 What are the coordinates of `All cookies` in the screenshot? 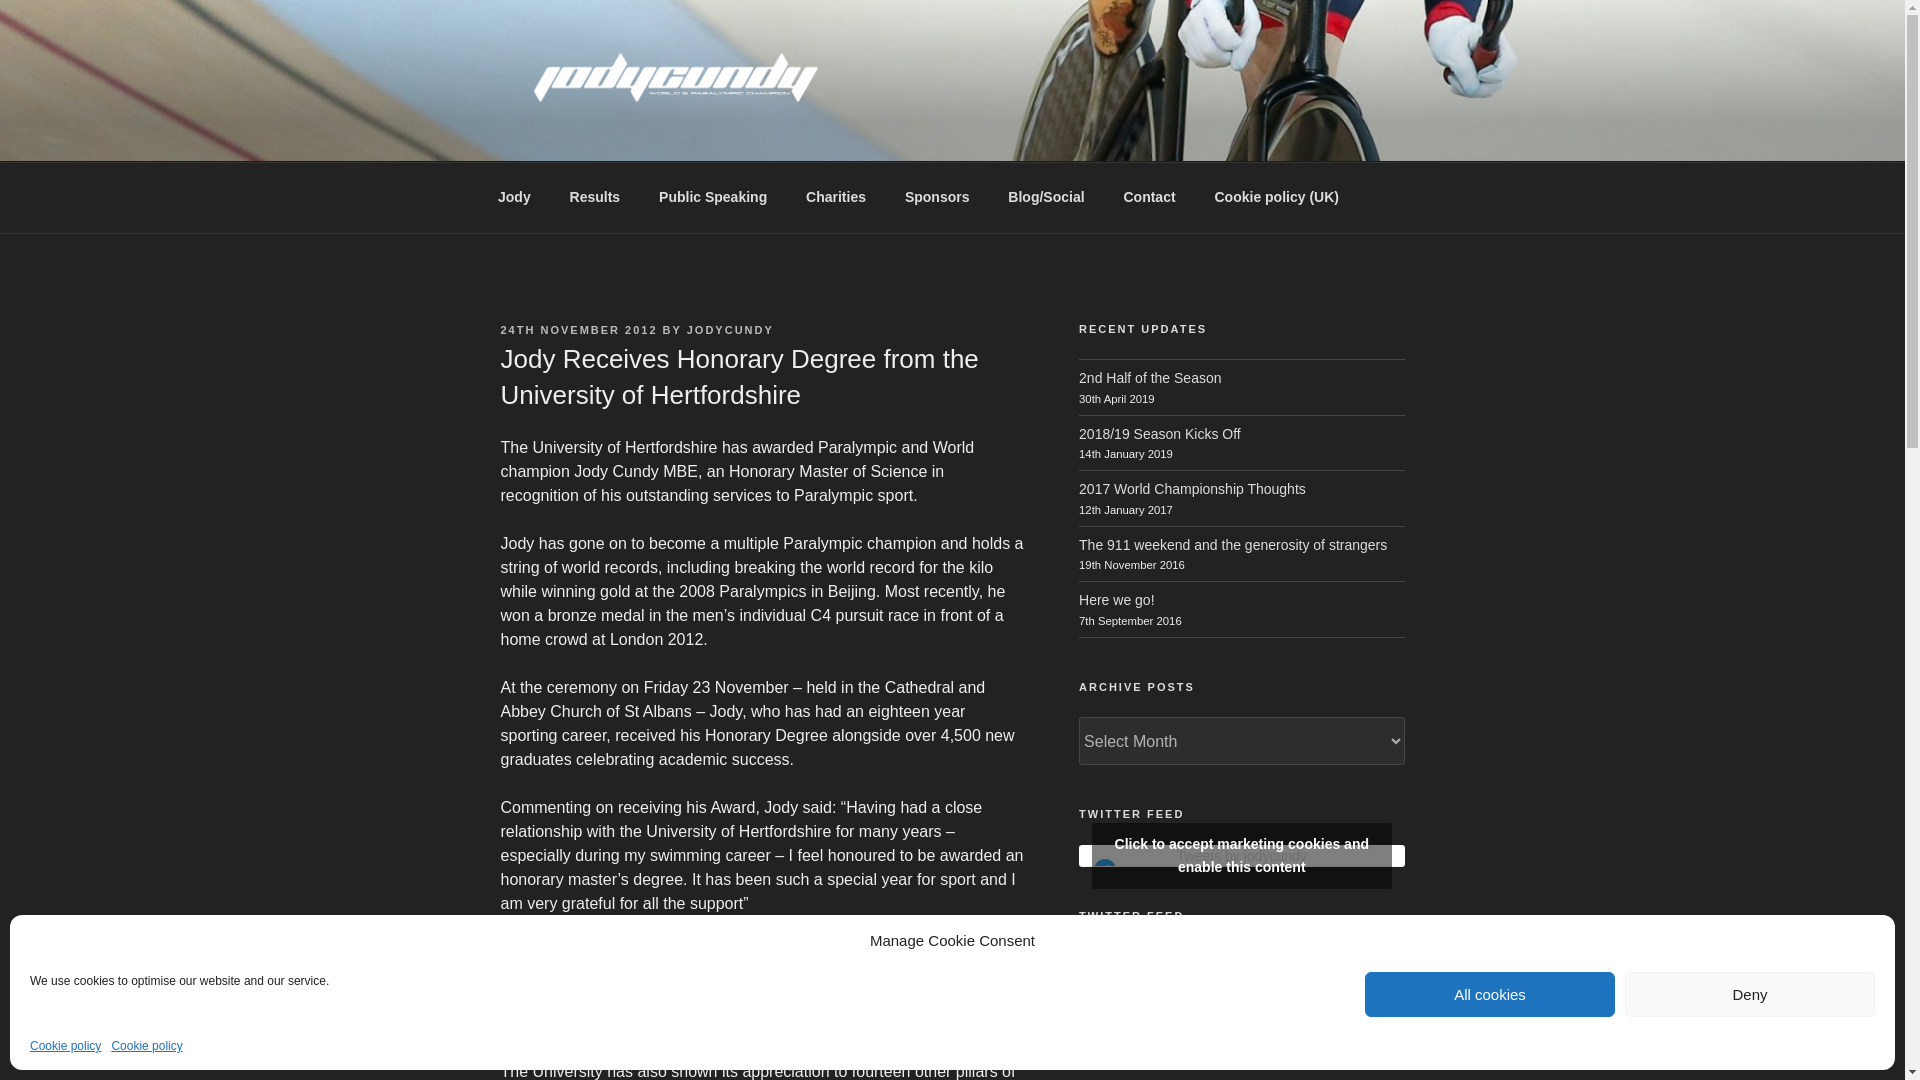 It's located at (1490, 994).